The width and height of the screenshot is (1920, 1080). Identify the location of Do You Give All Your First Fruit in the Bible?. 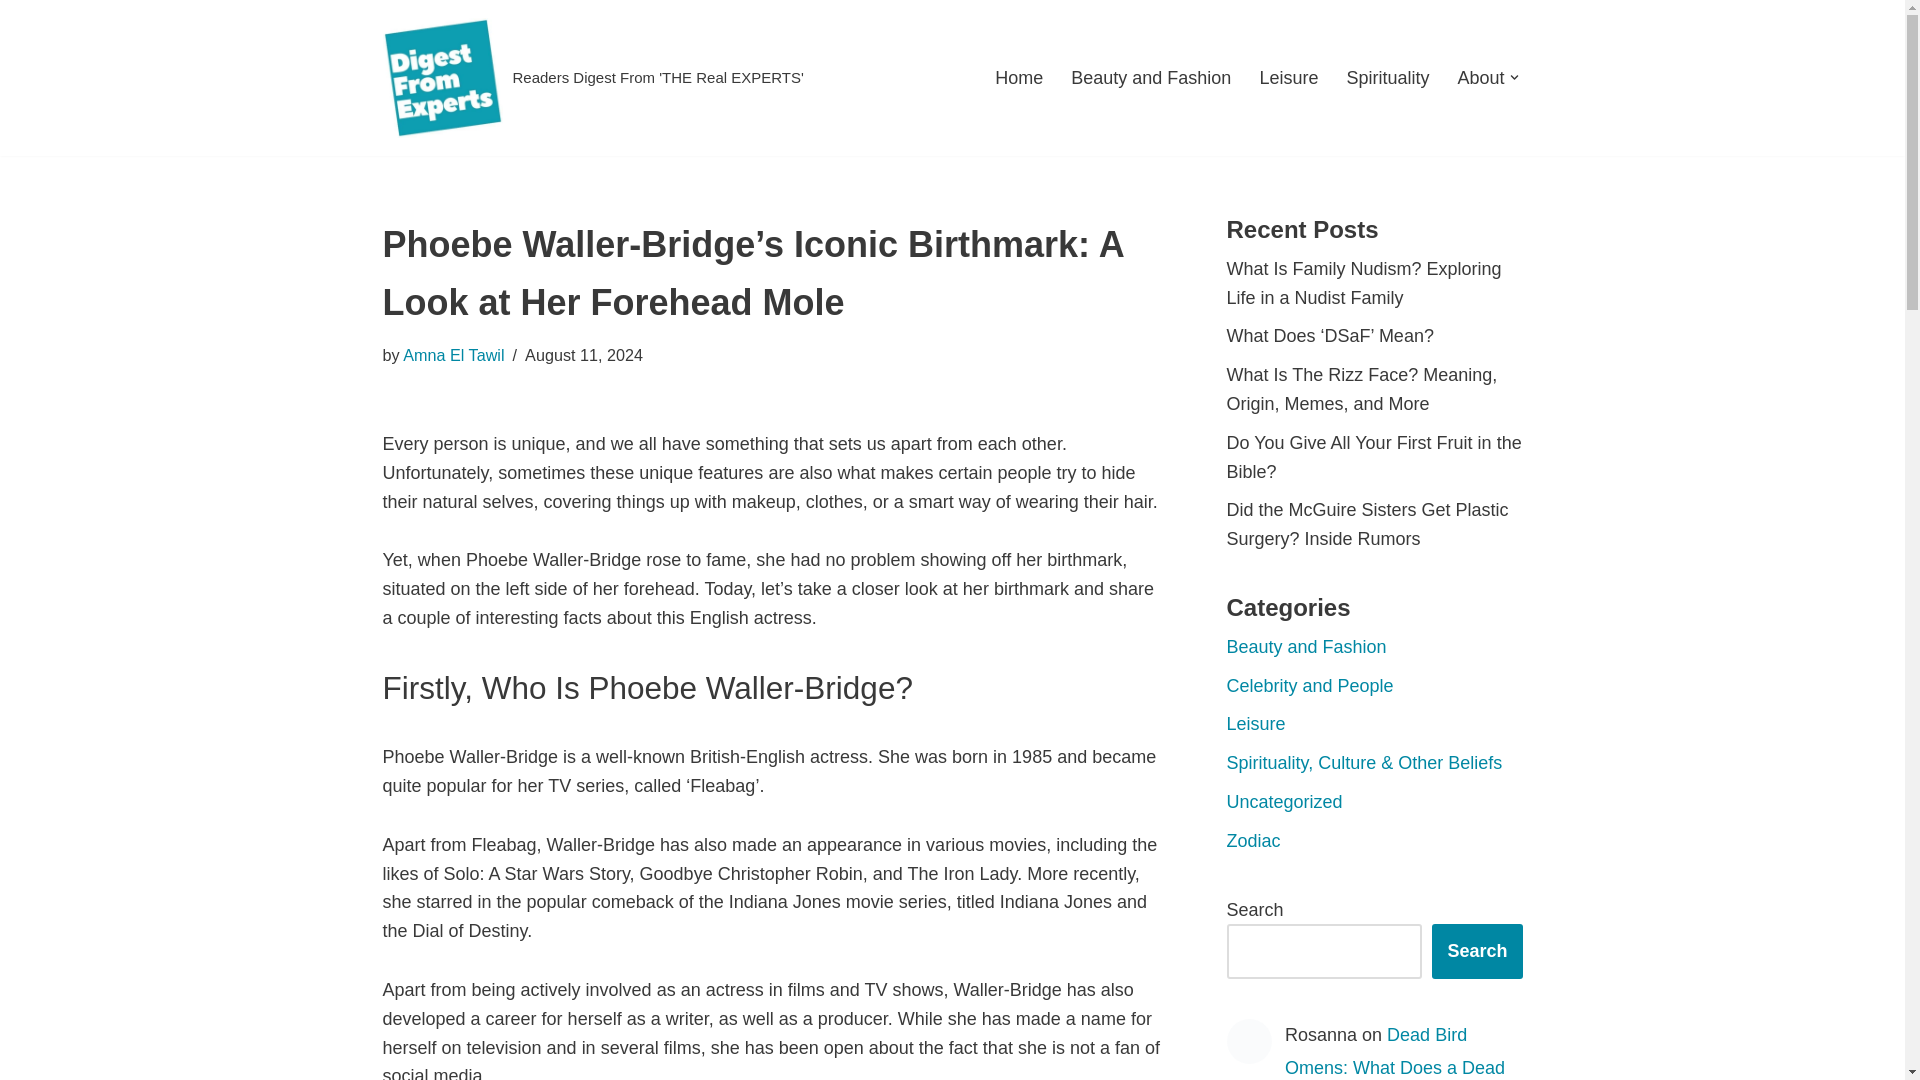
(1373, 457).